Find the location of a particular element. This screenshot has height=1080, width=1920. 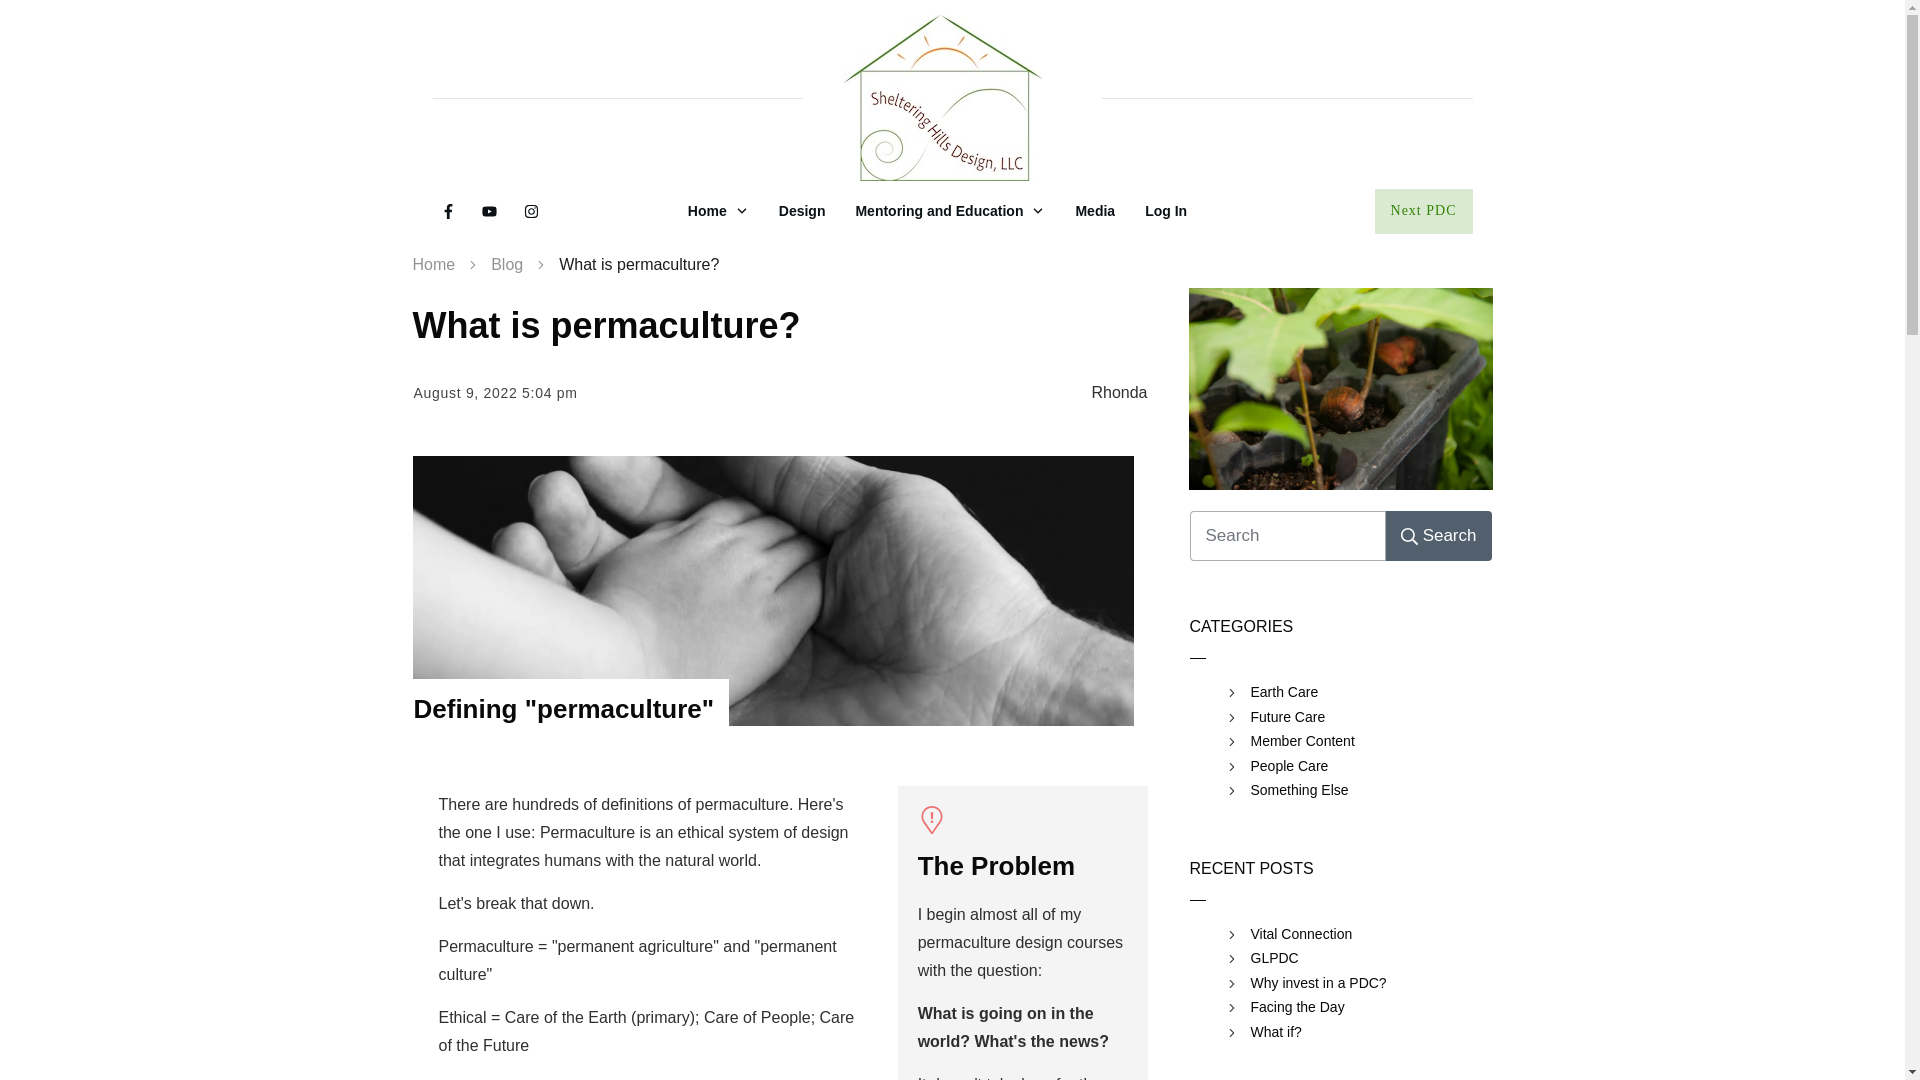

Vital Connection is located at coordinates (1300, 934).